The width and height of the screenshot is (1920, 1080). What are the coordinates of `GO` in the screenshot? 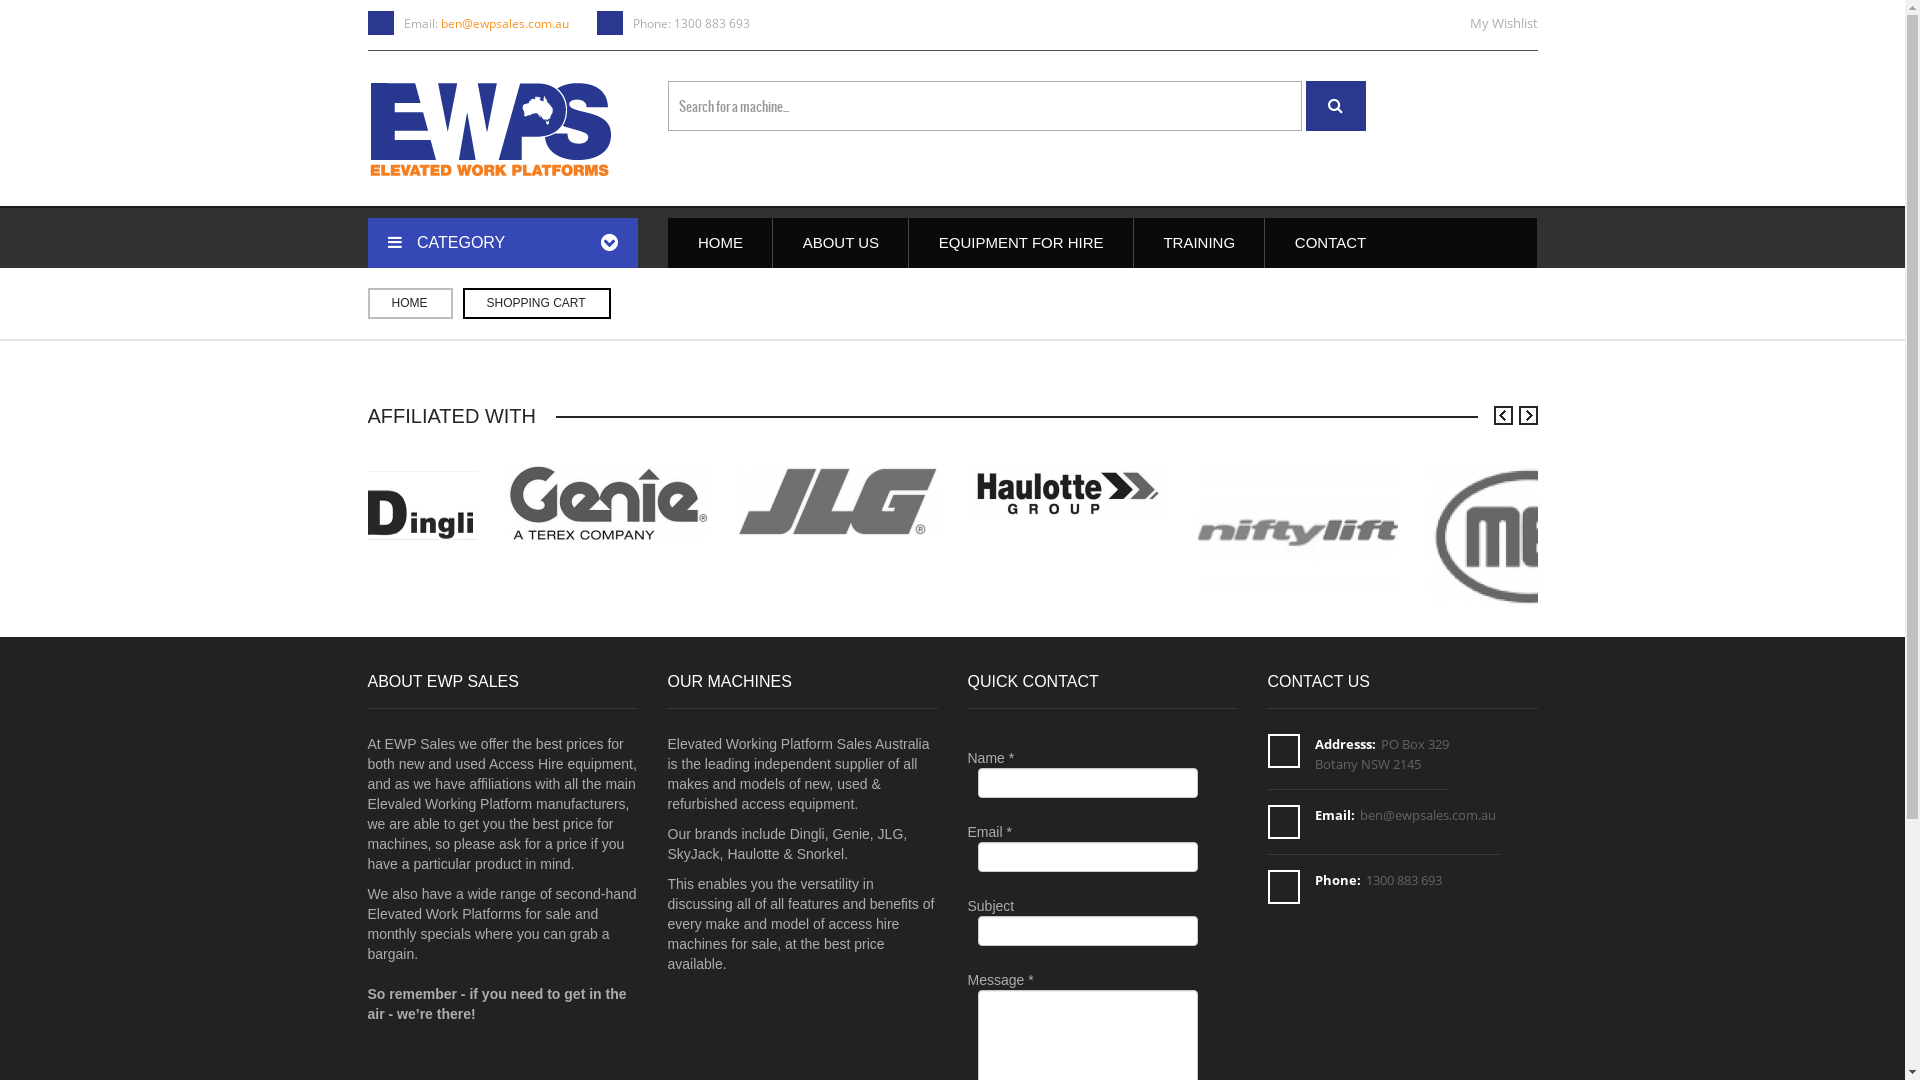 It's located at (1336, 106).